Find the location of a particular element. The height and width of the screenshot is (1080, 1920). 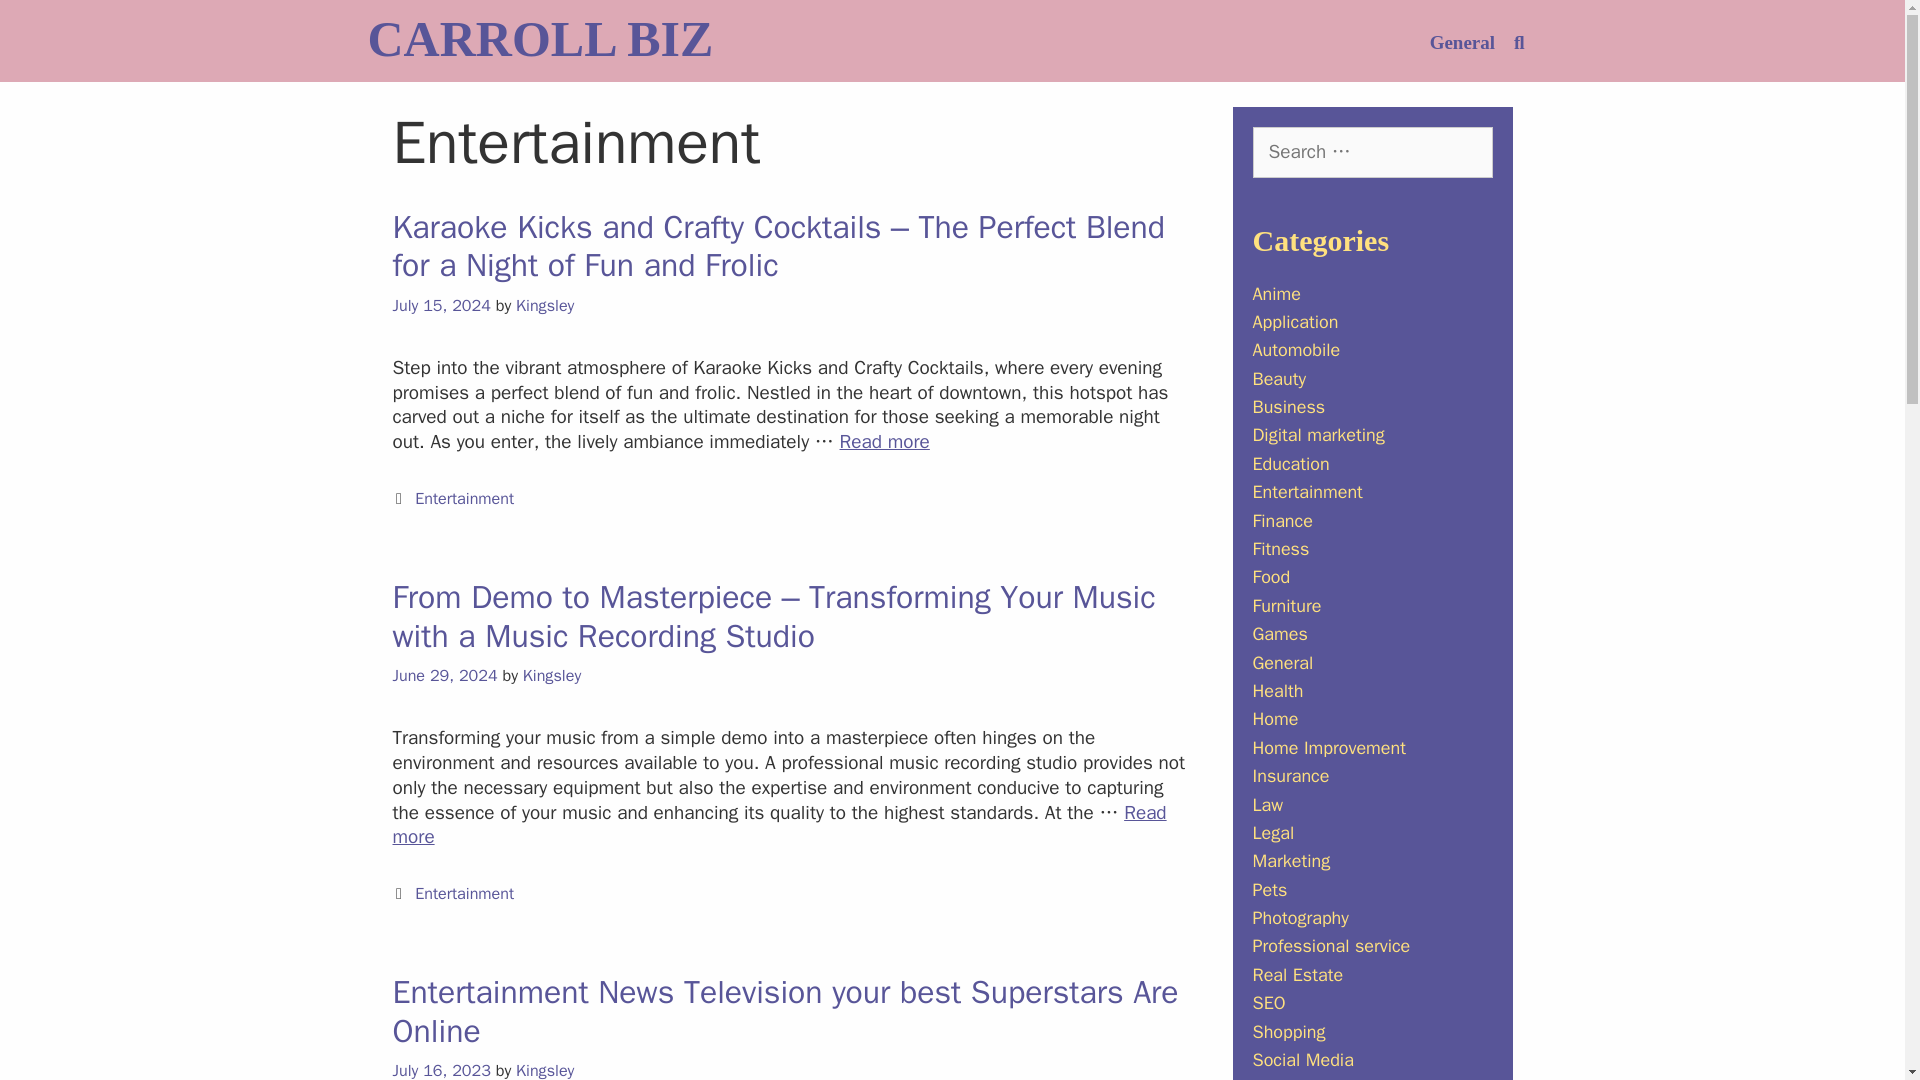

View all posts by Kingsley is located at coordinates (545, 1070).